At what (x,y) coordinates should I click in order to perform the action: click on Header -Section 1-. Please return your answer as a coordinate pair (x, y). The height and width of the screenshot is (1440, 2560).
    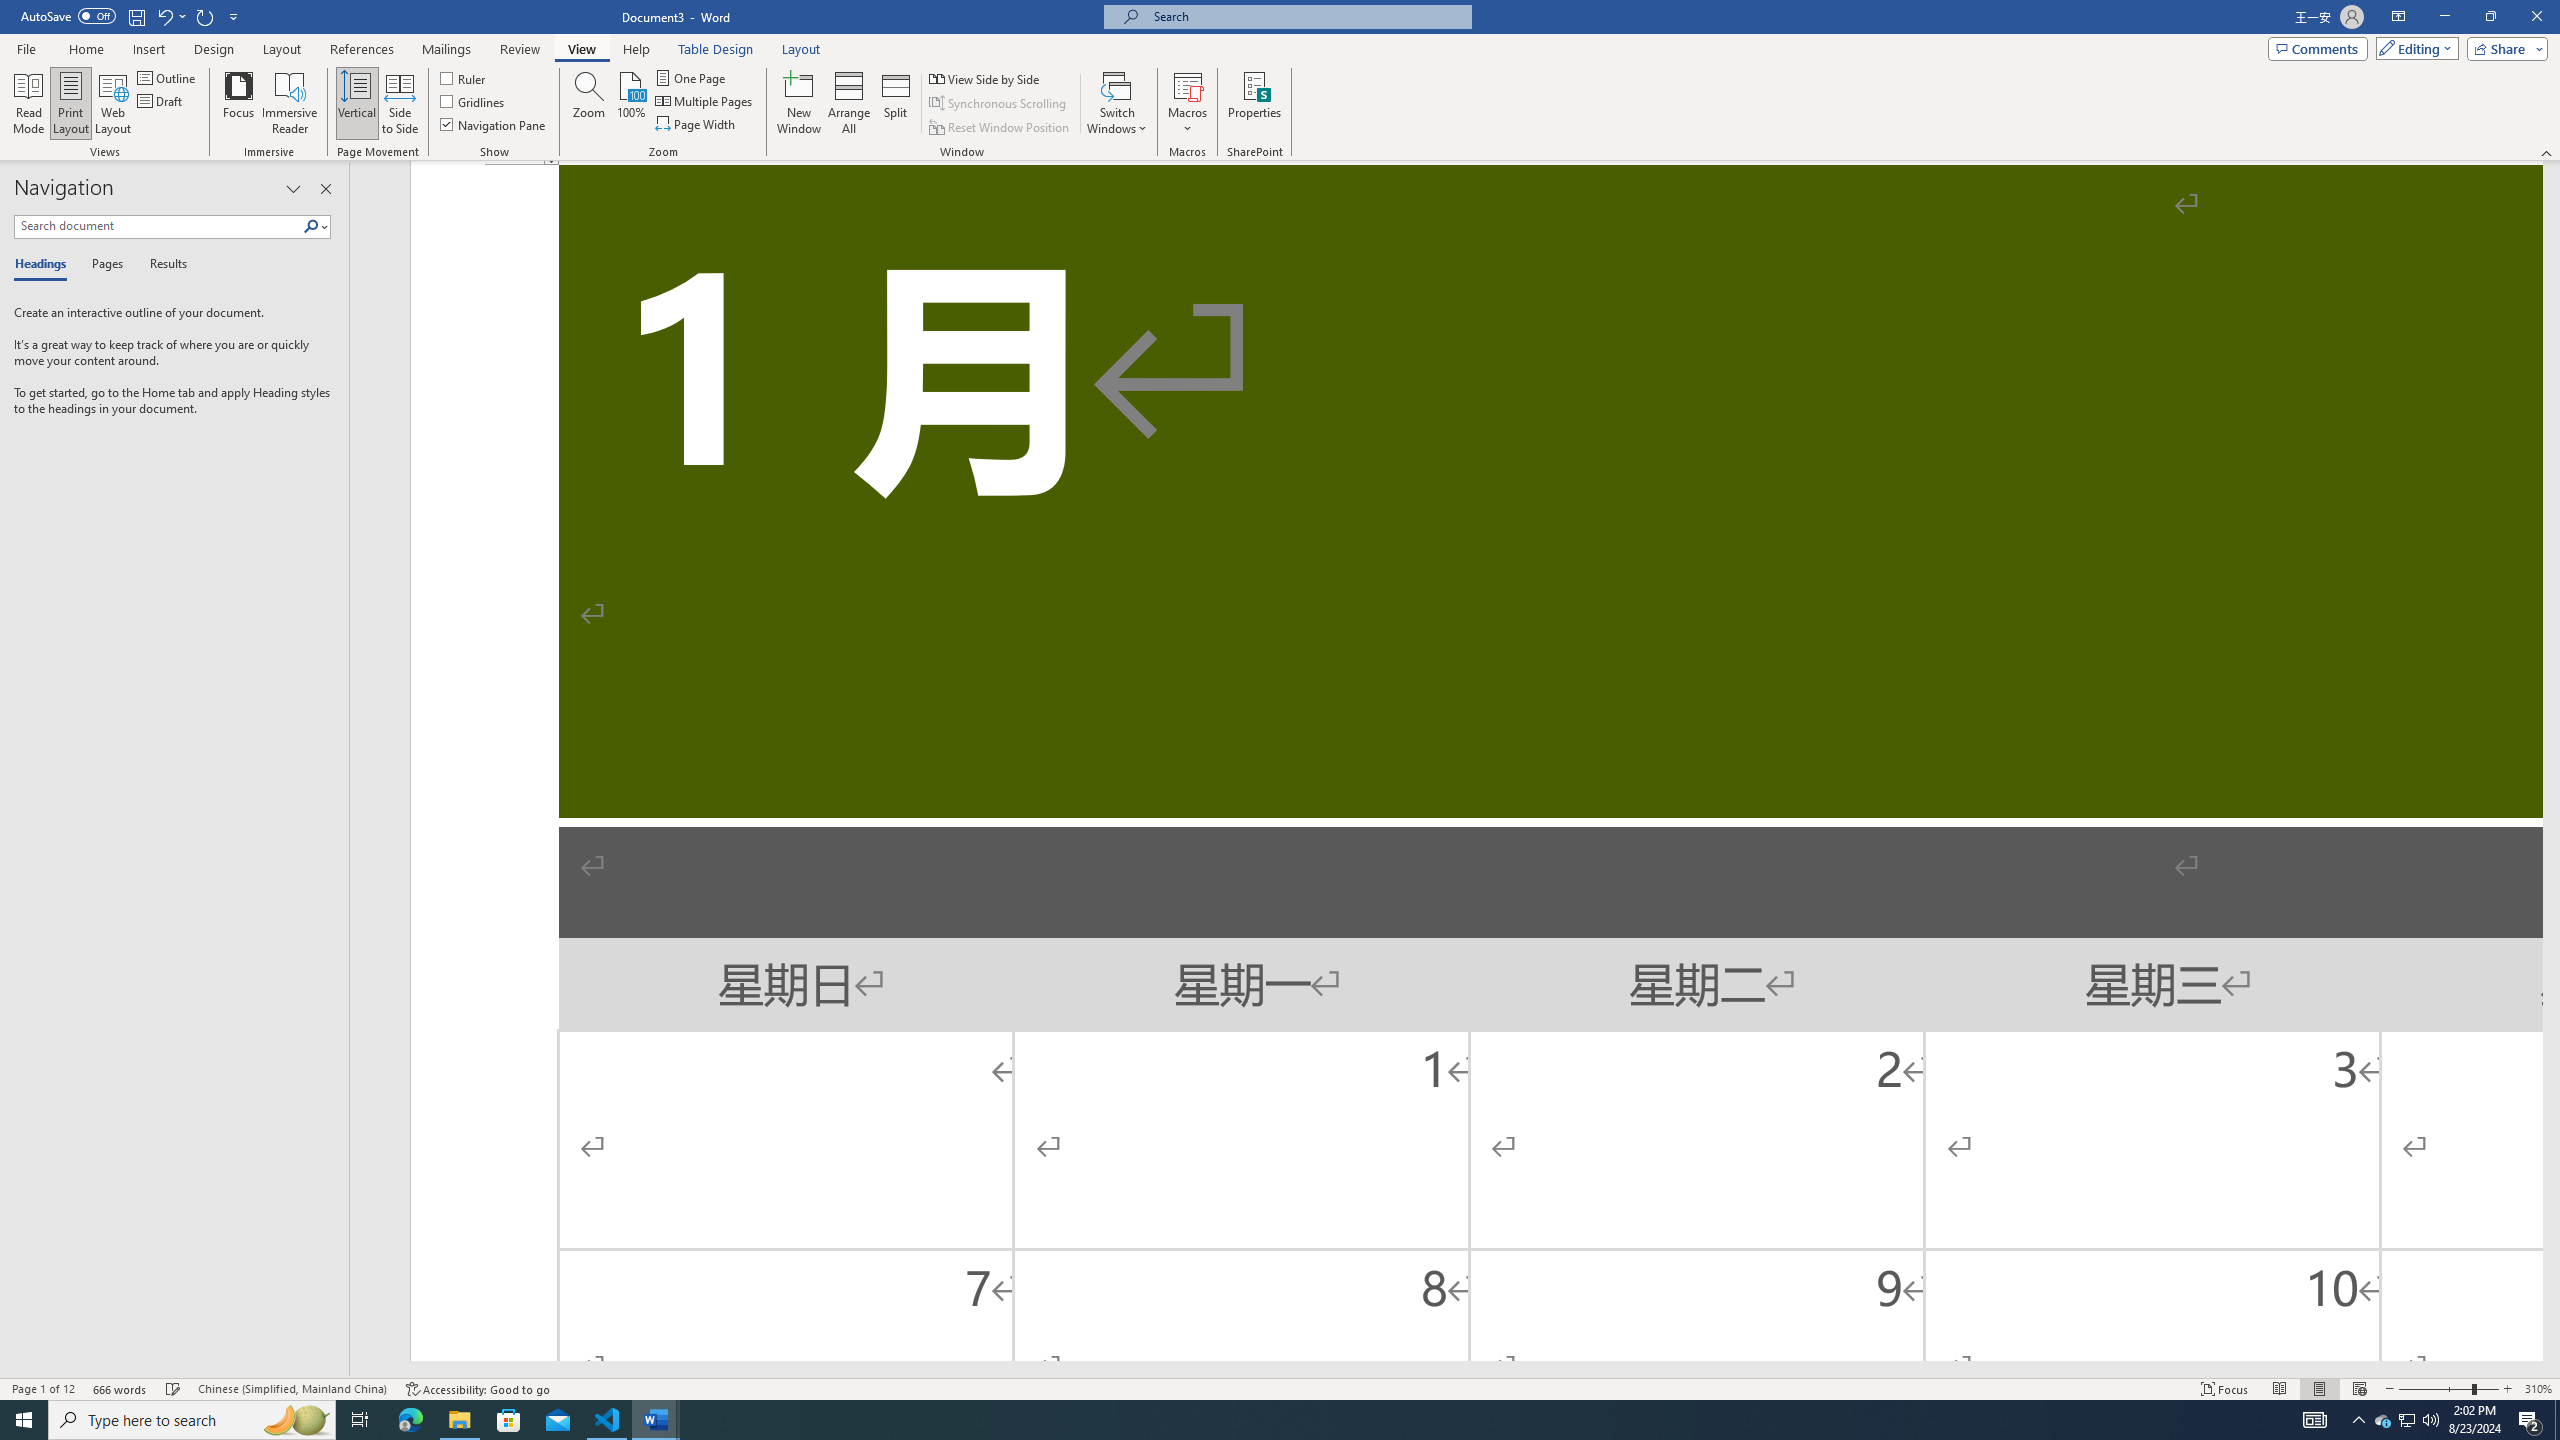
    Looking at the image, I should click on (1476, 163).